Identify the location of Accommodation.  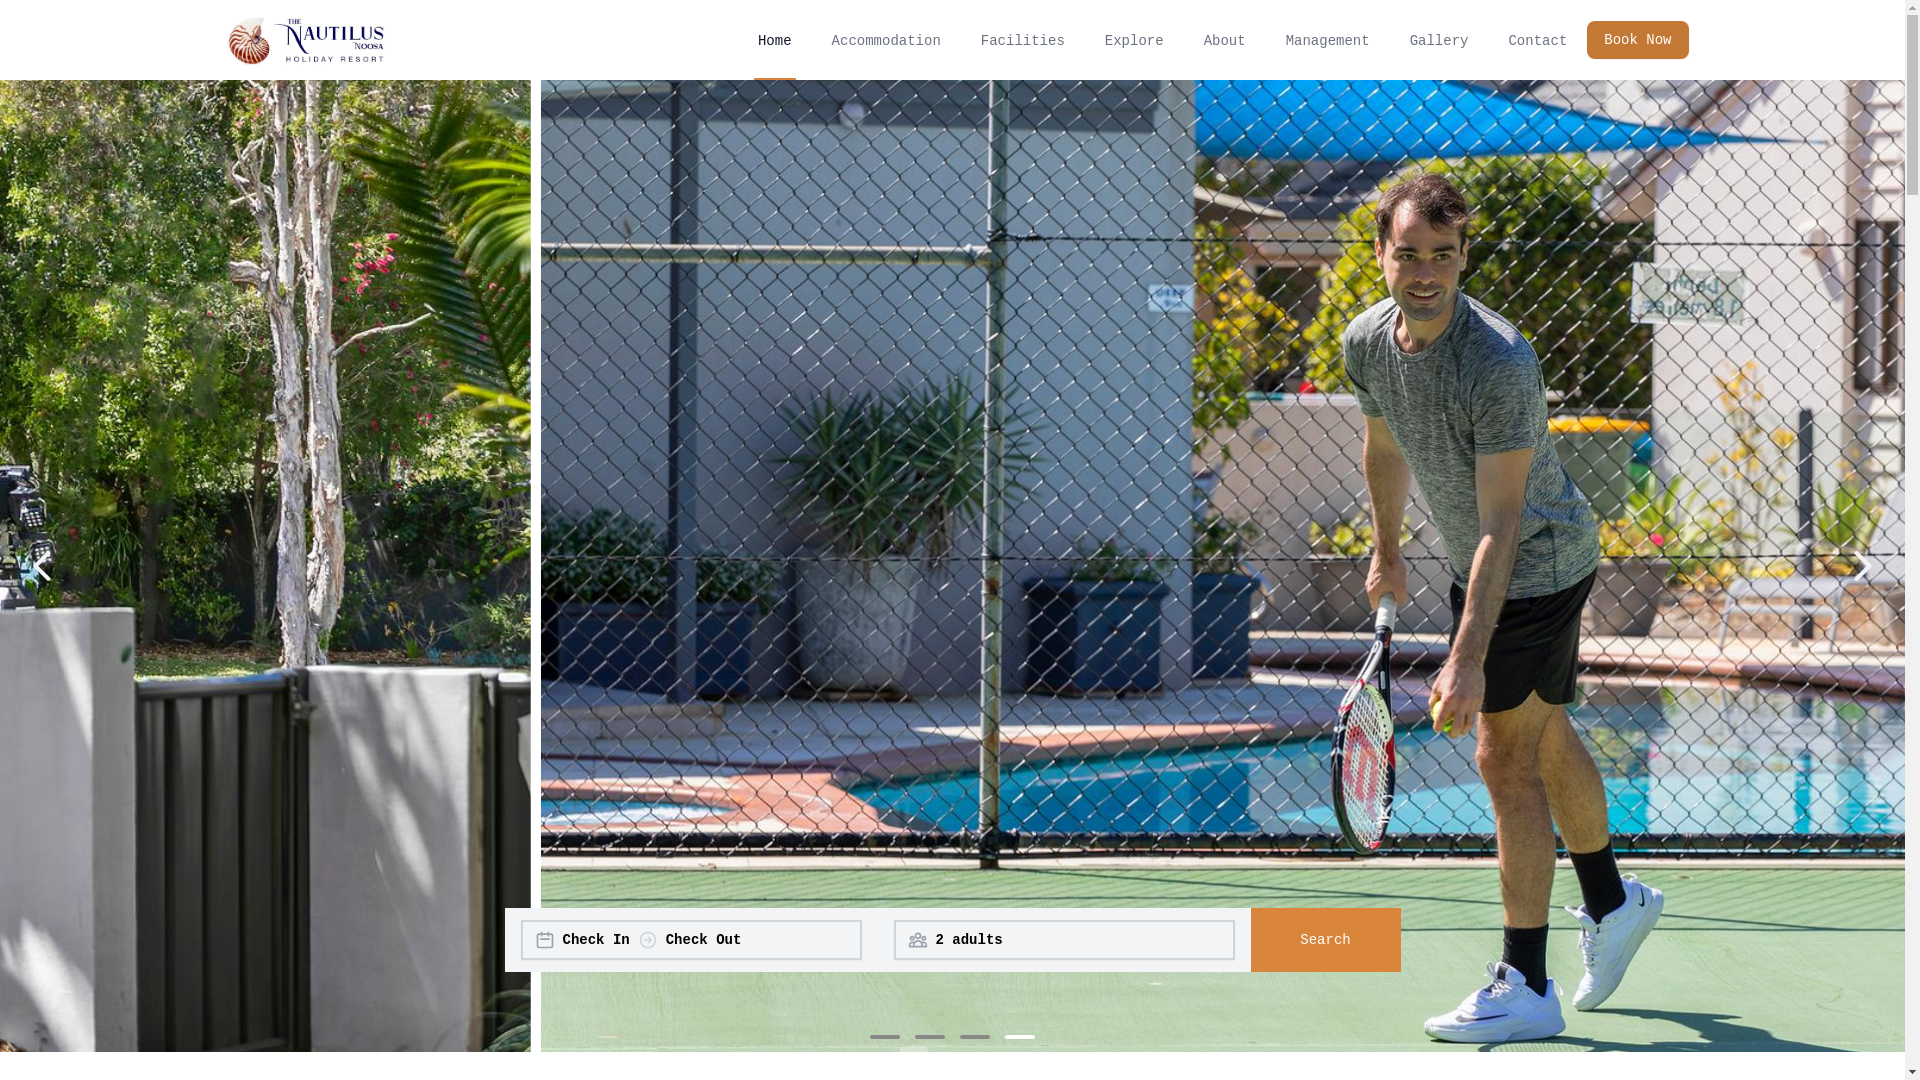
(886, 40).